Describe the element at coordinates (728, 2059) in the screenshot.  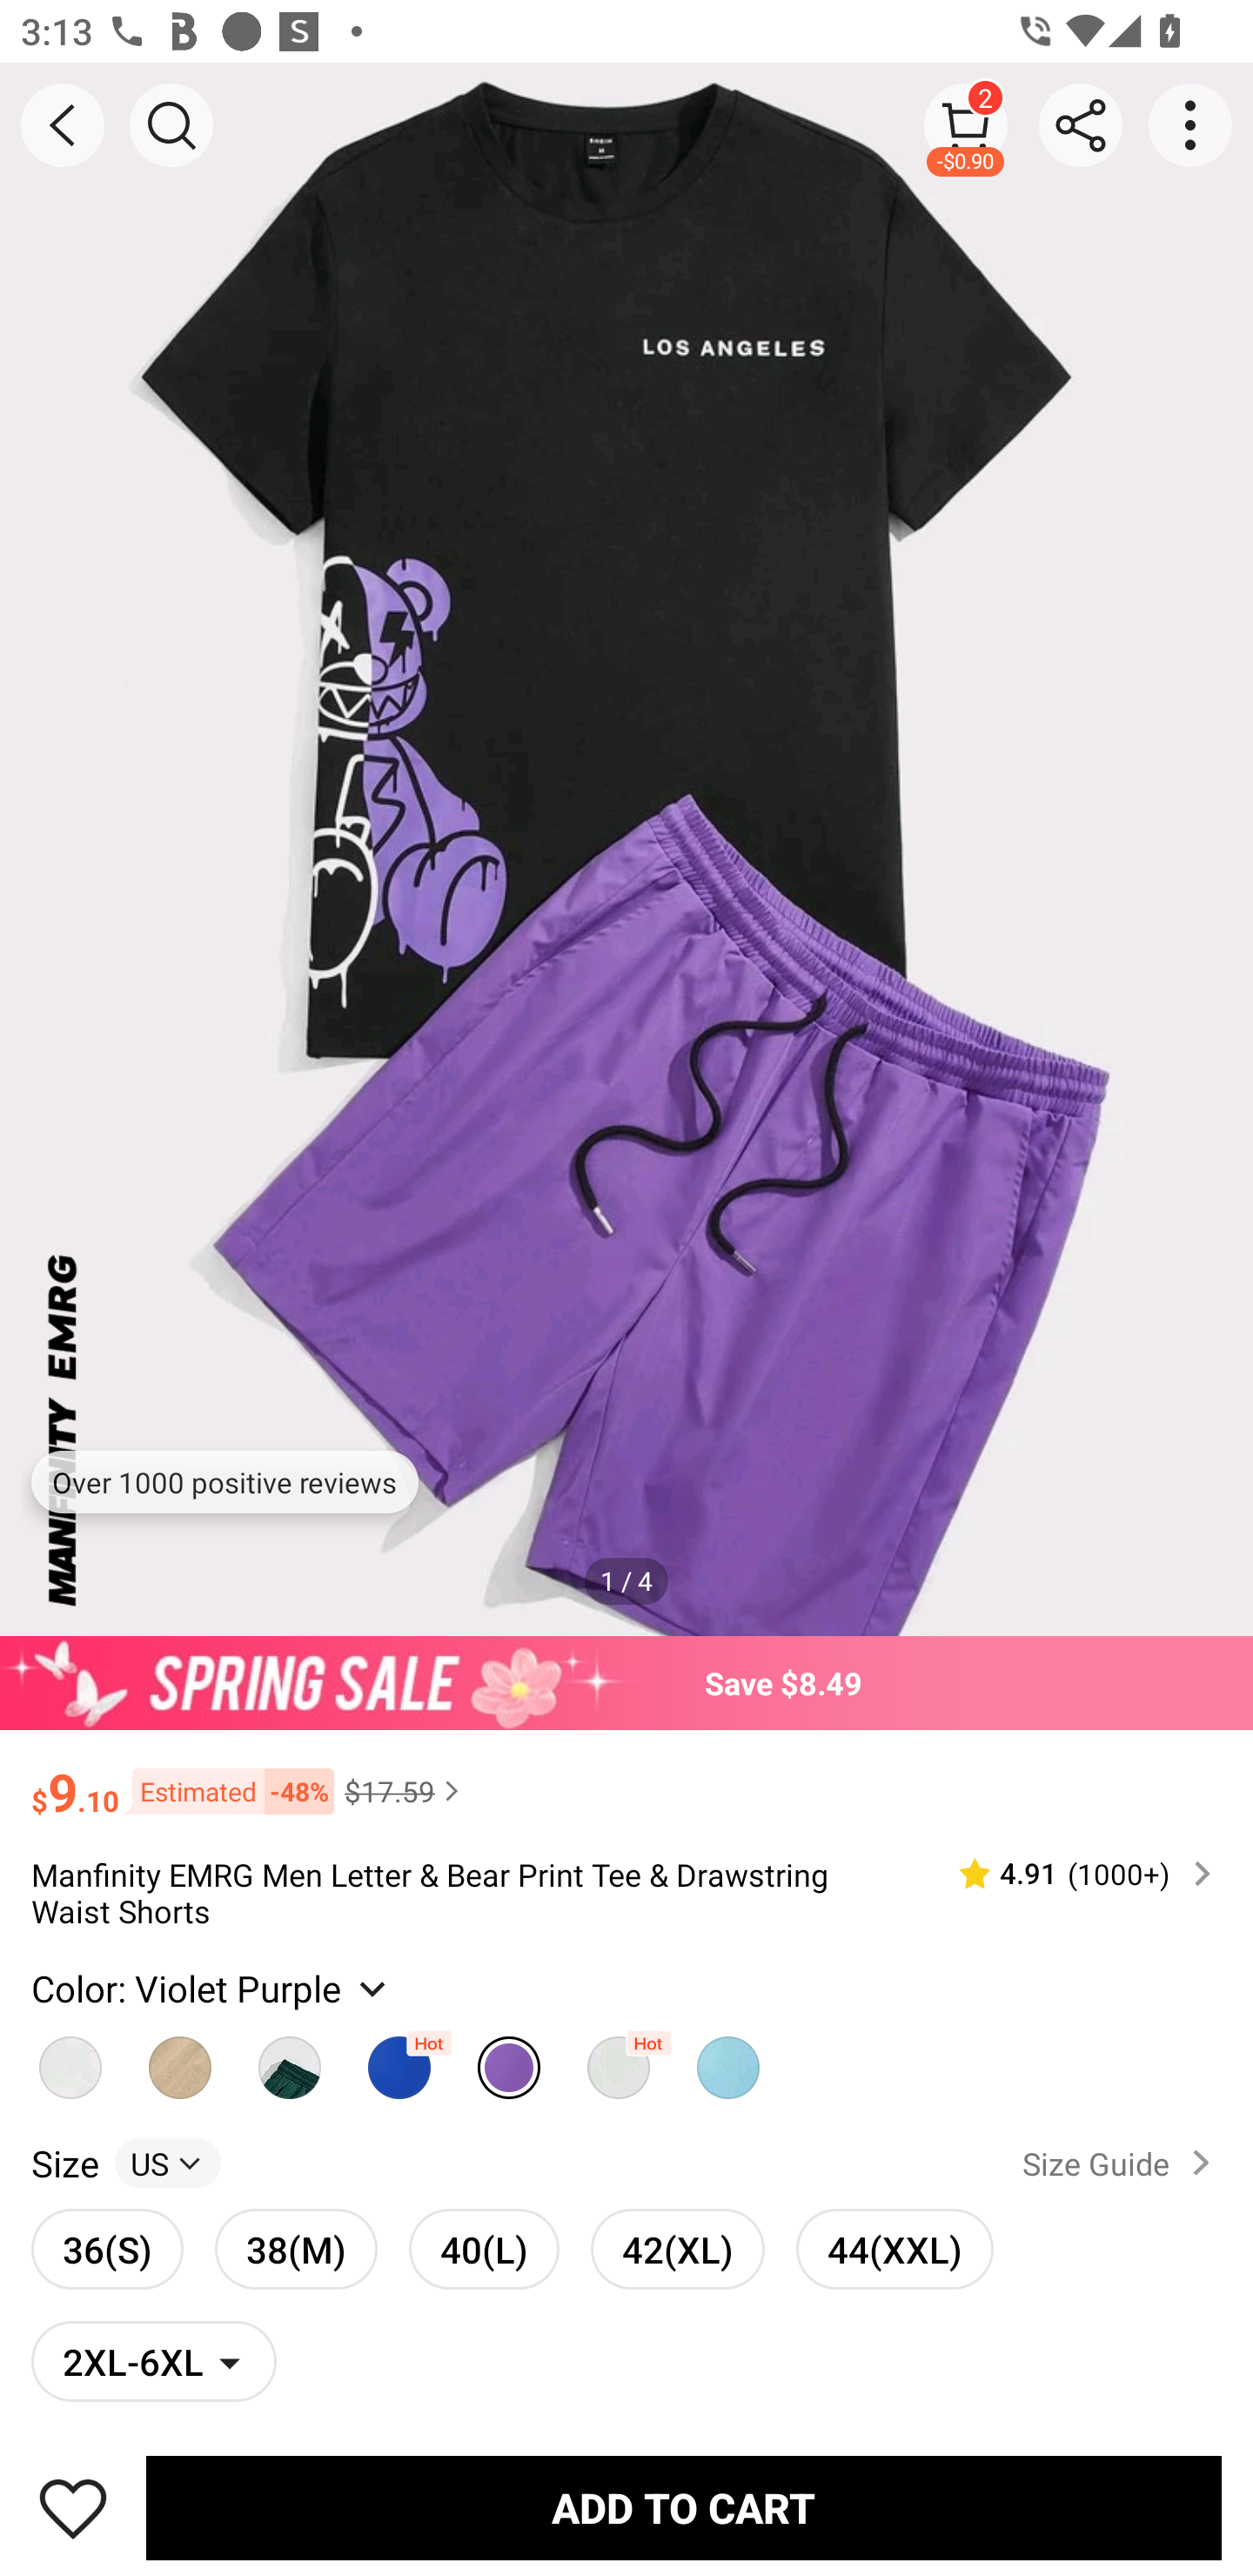
I see `Mint Blue` at that location.